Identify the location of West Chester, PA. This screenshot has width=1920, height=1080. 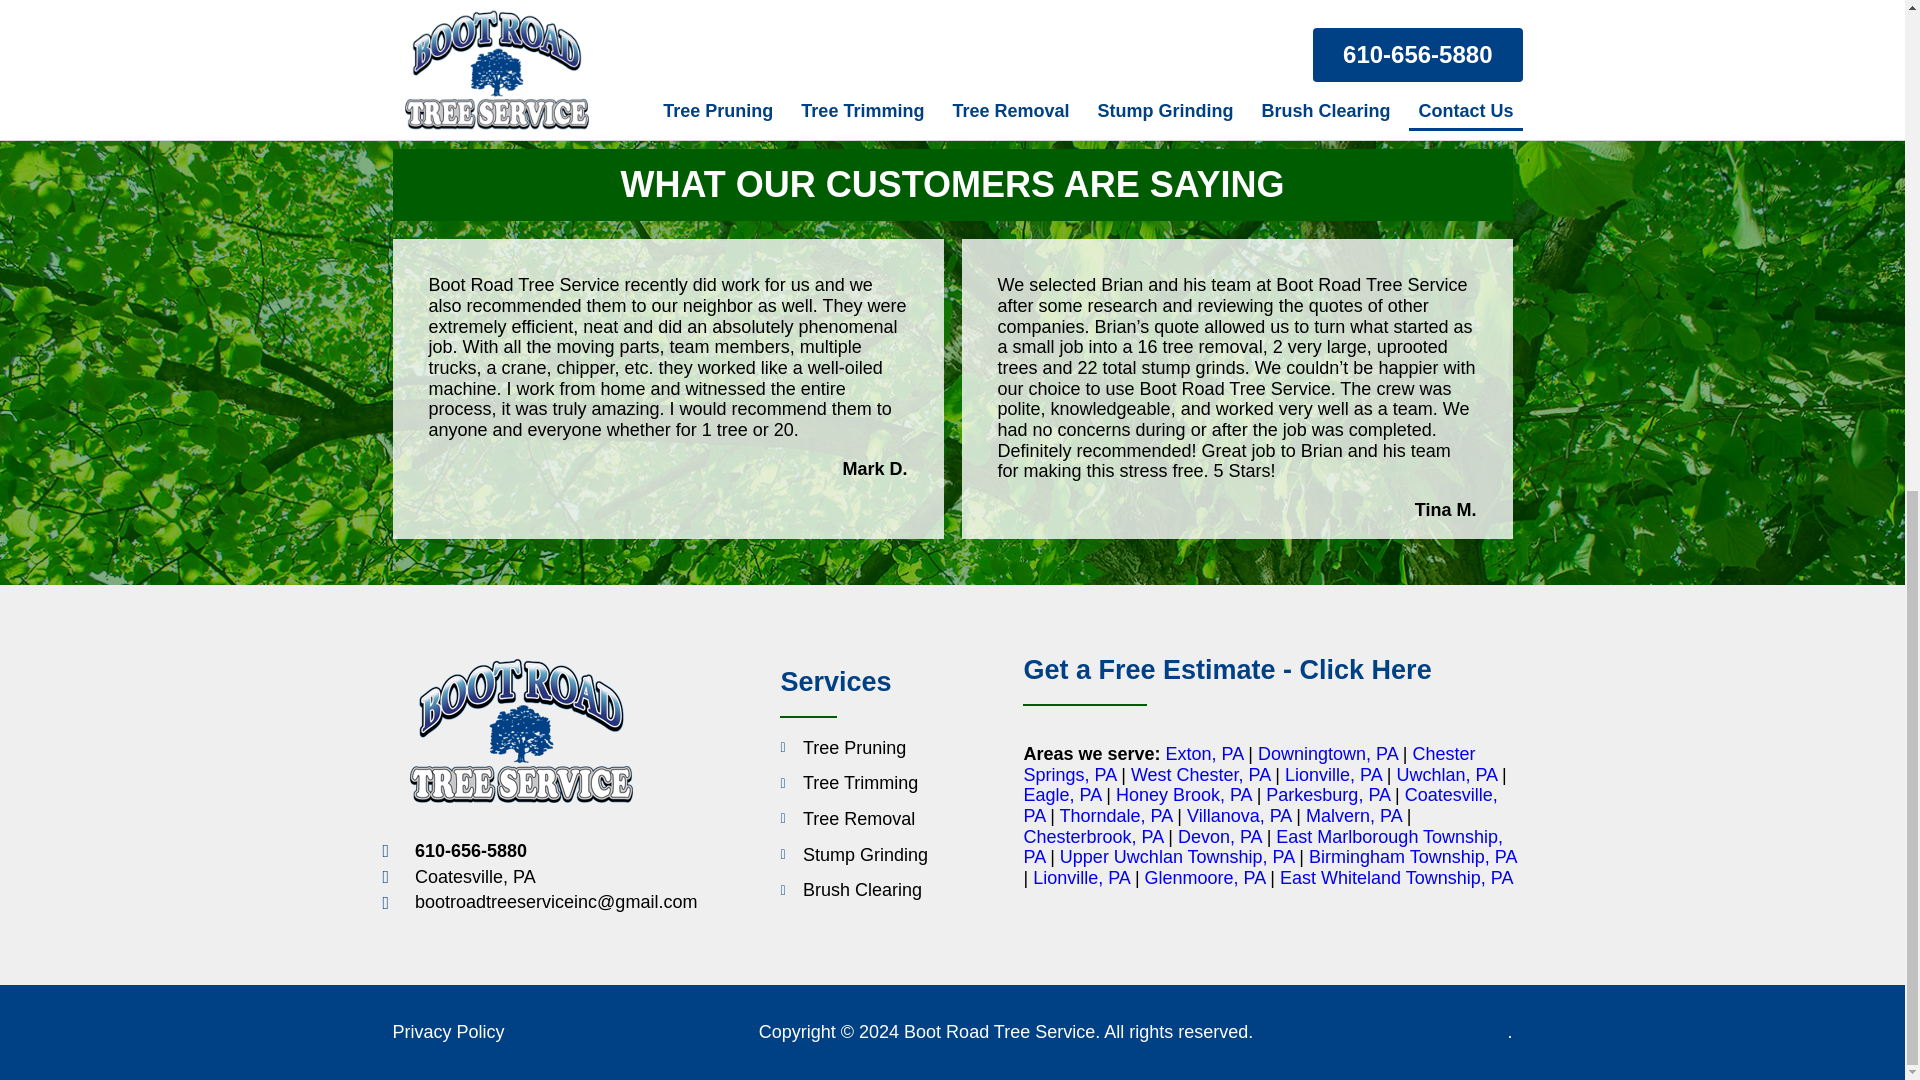
(1200, 774).